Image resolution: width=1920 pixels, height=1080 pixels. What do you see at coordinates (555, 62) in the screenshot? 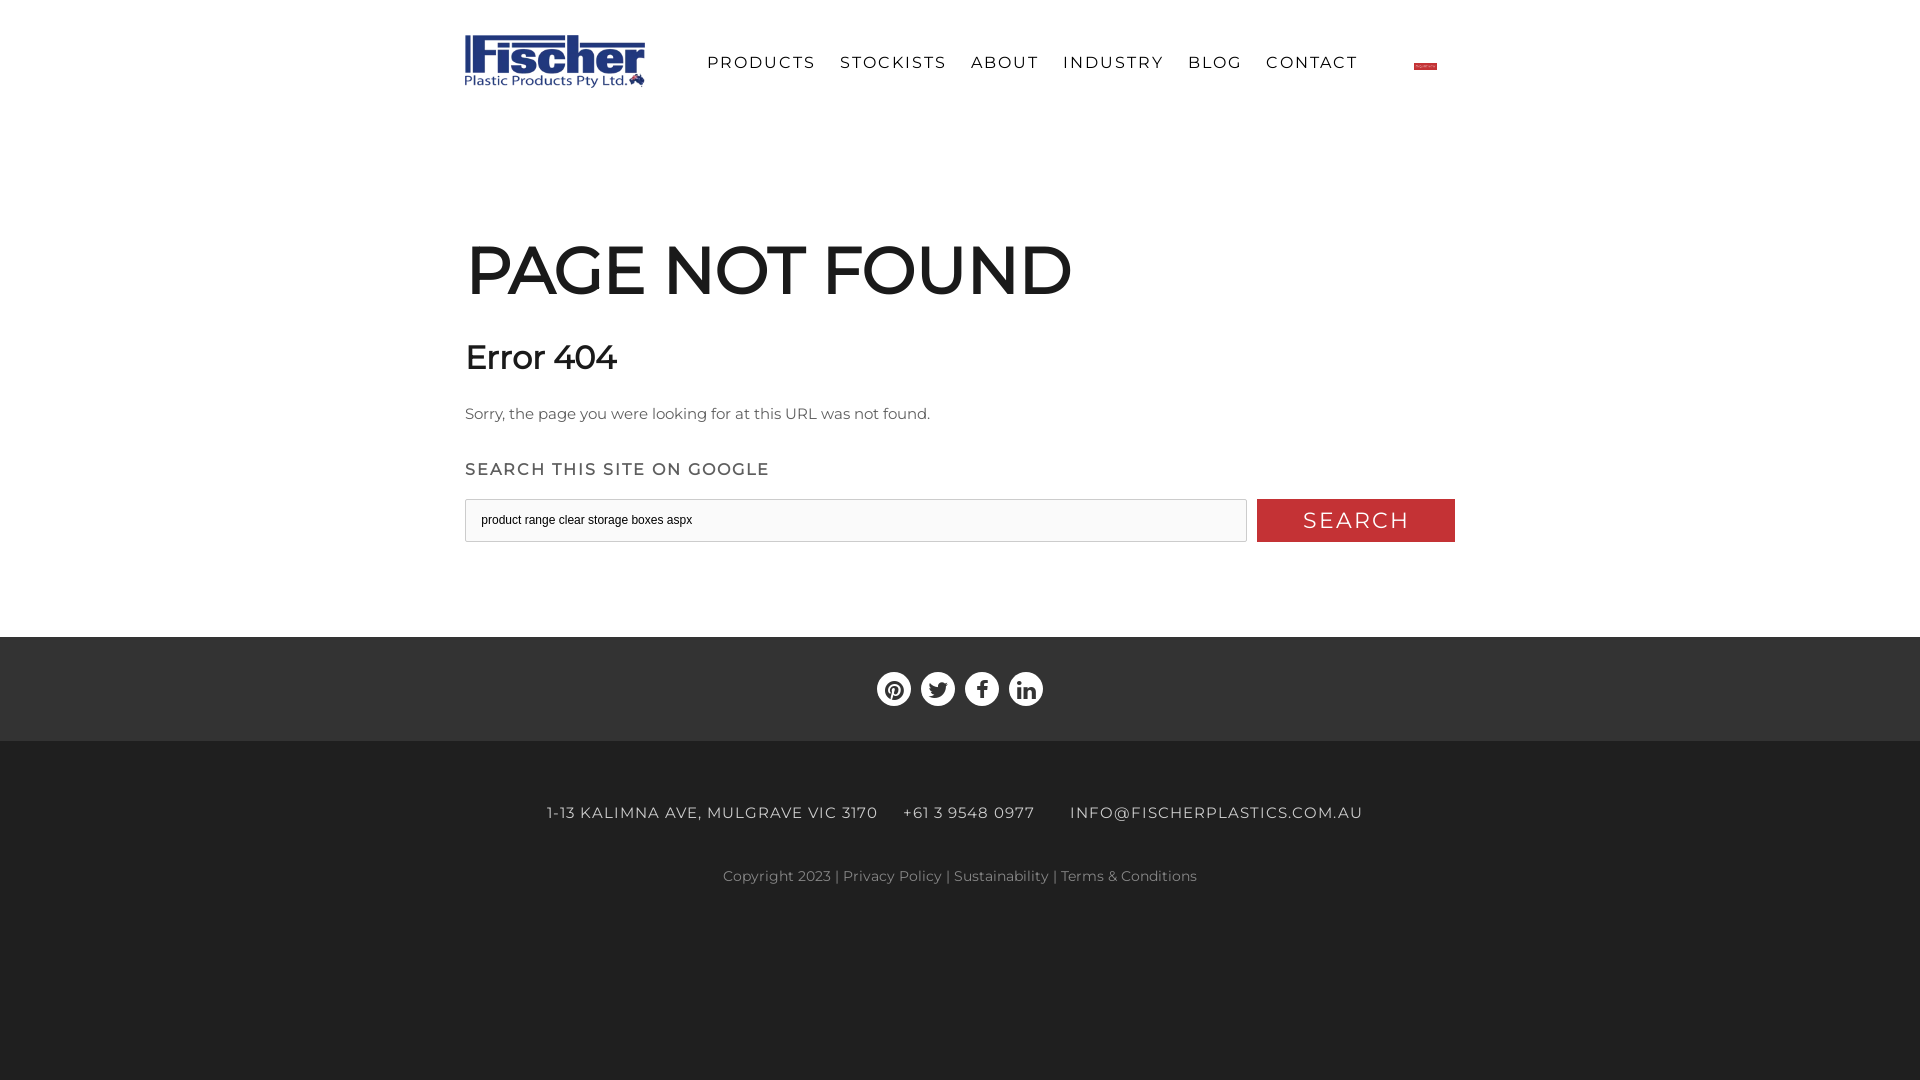
I see `Fischer Plastic Products` at bounding box center [555, 62].